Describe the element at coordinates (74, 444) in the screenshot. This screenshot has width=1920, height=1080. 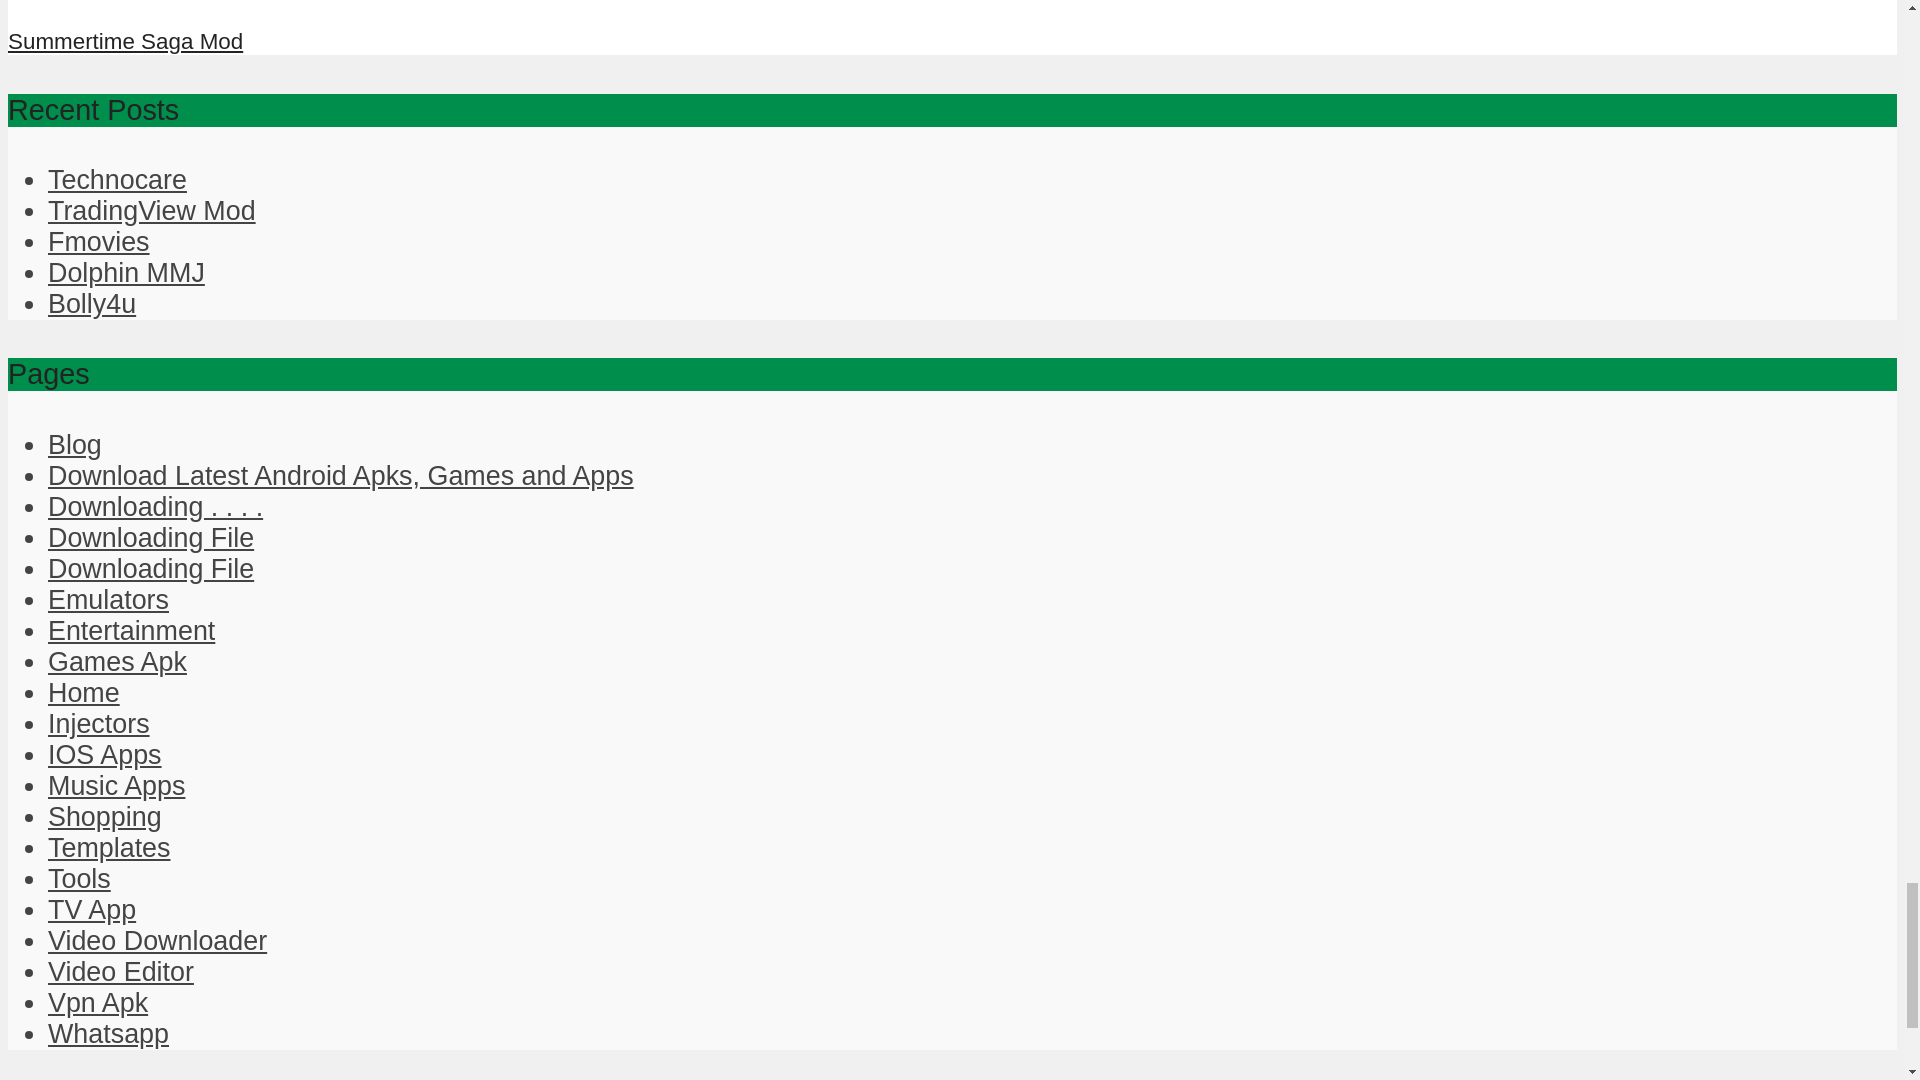
I see `Blog` at that location.